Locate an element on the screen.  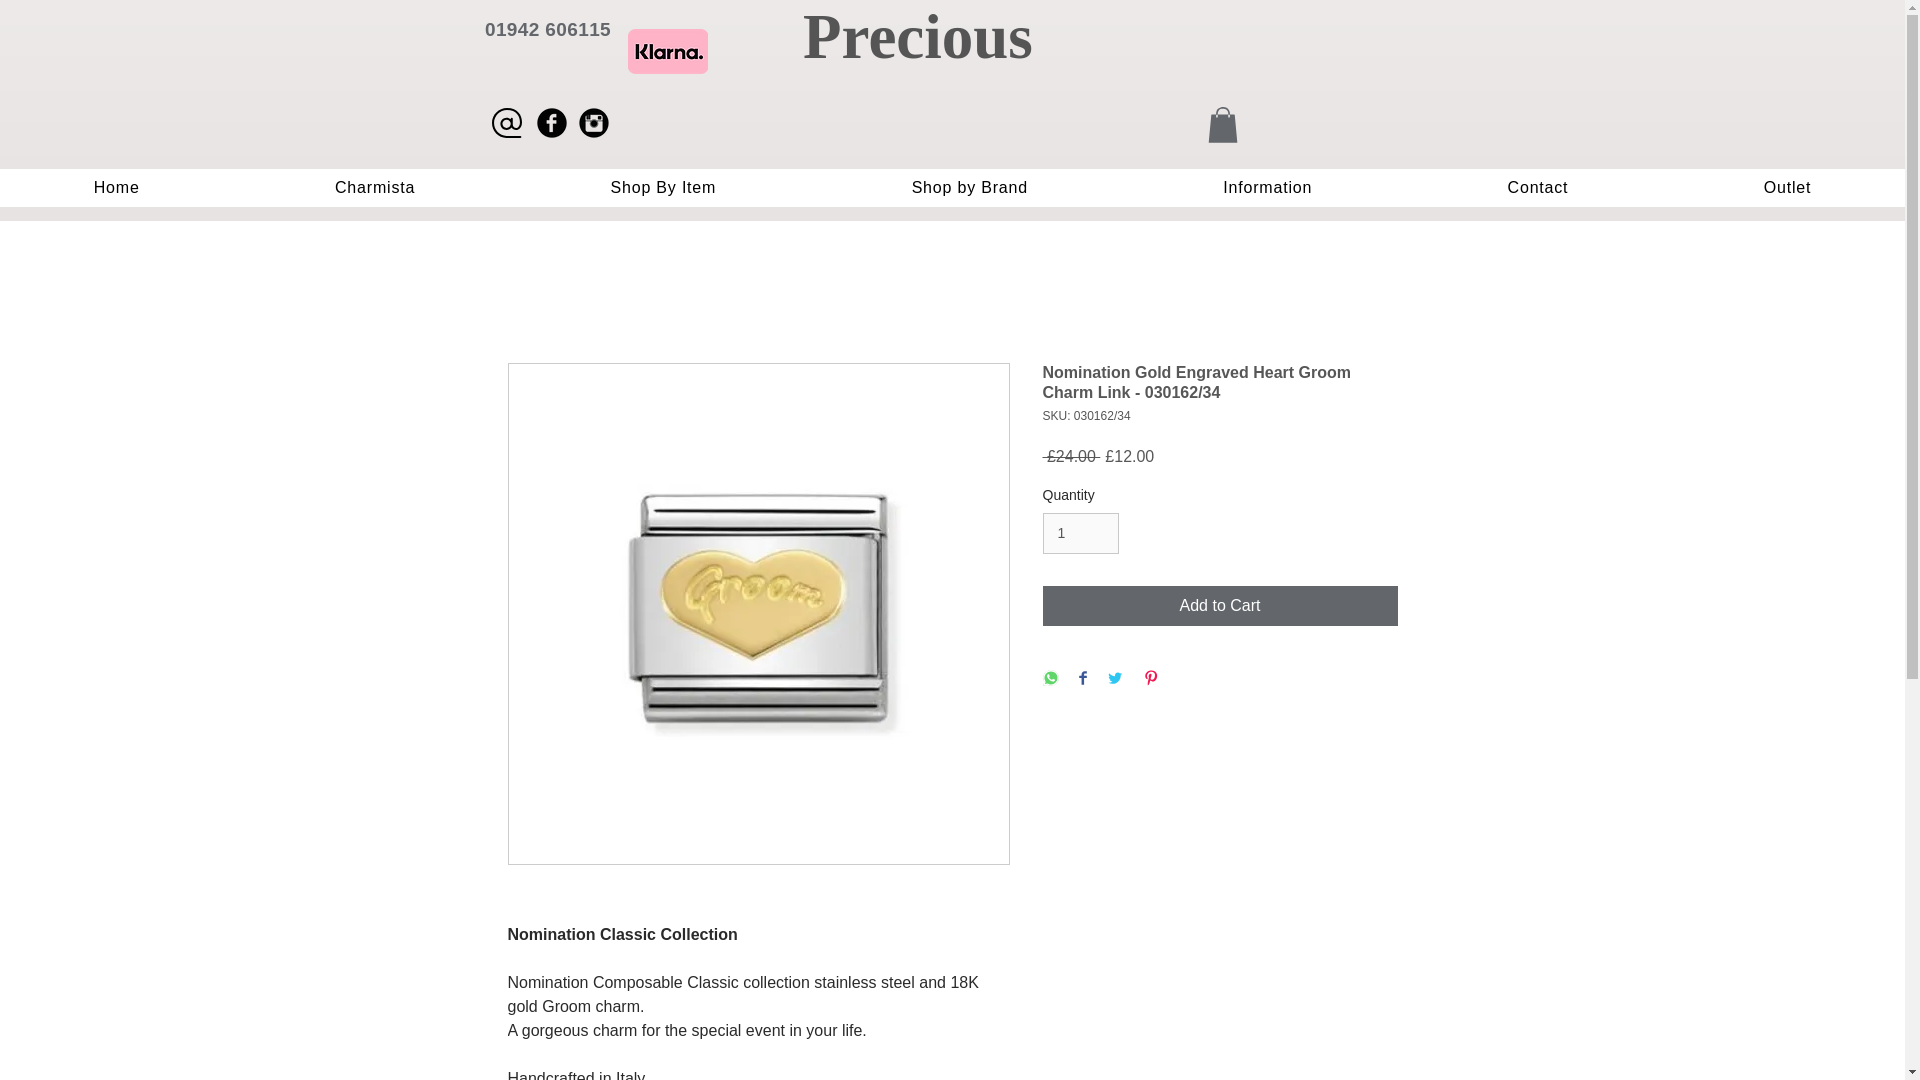
1 is located at coordinates (1080, 534).